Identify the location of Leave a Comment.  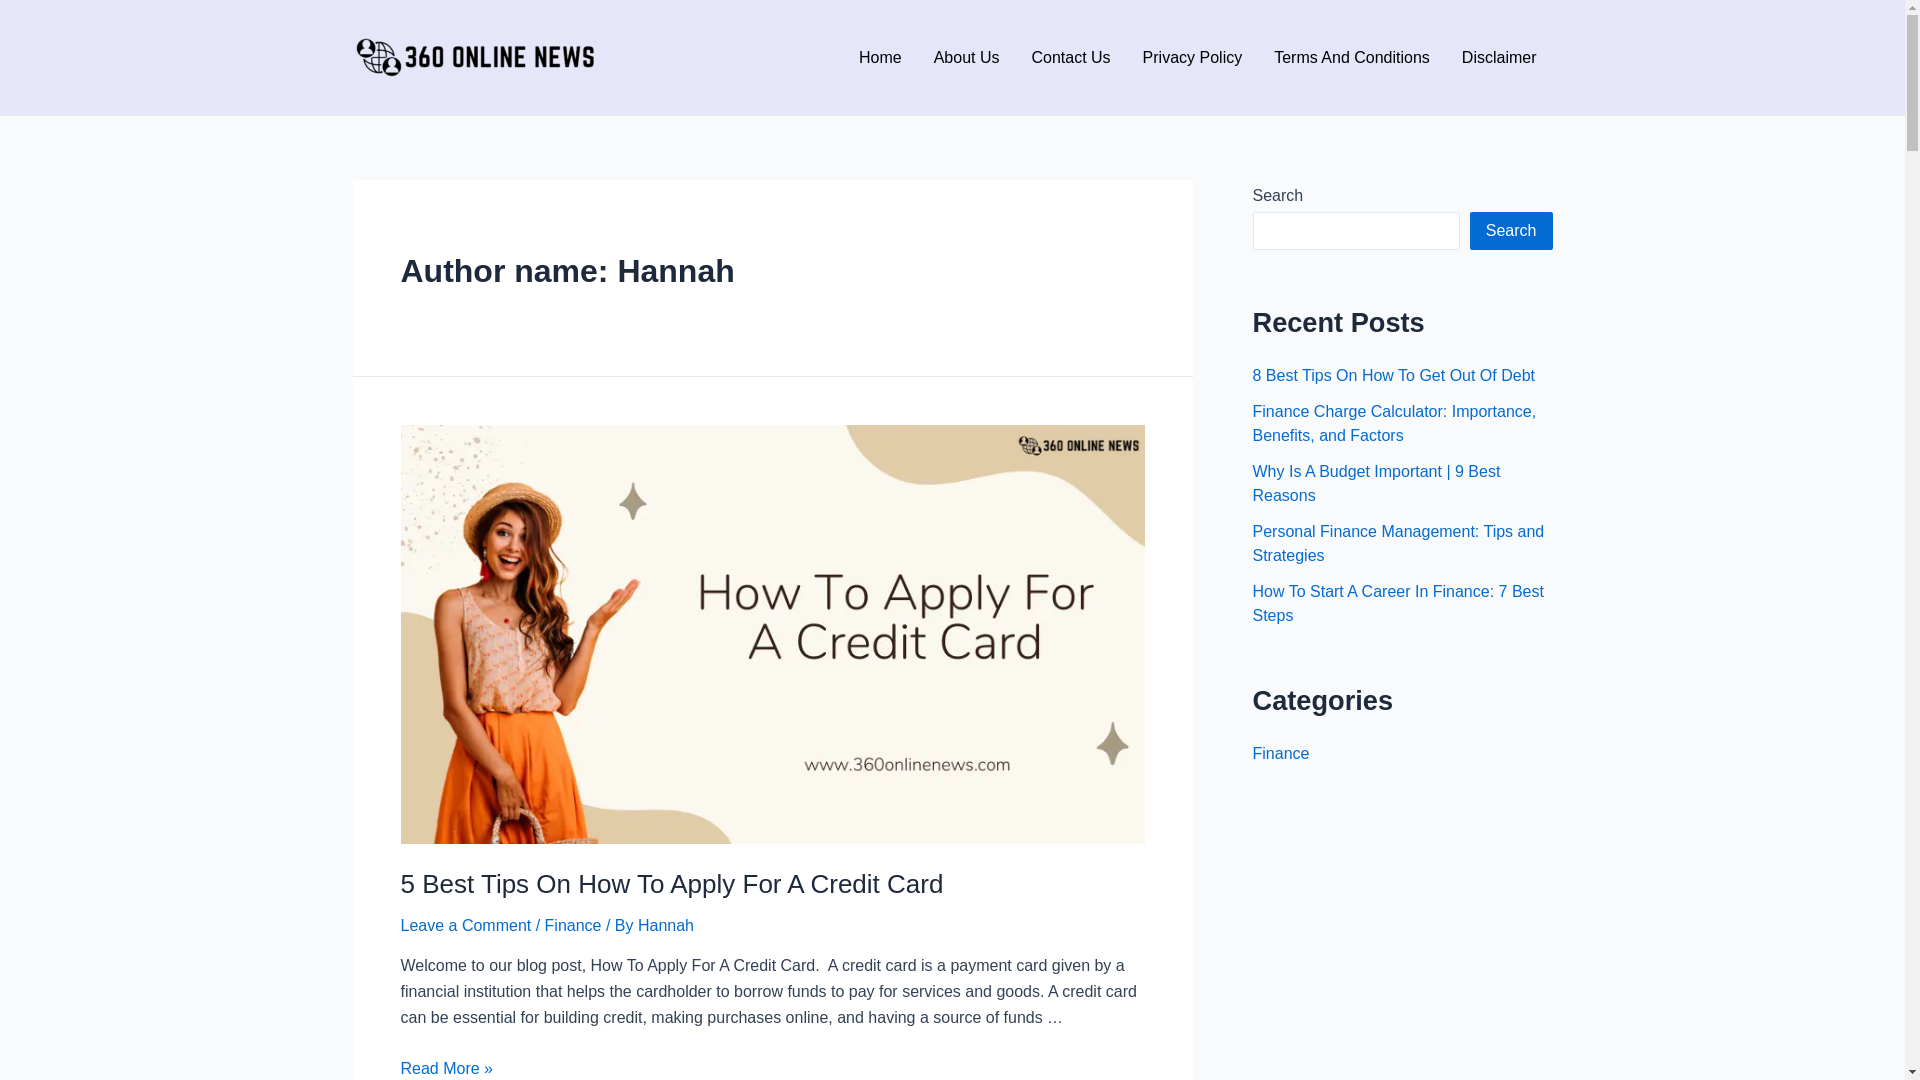
(466, 926).